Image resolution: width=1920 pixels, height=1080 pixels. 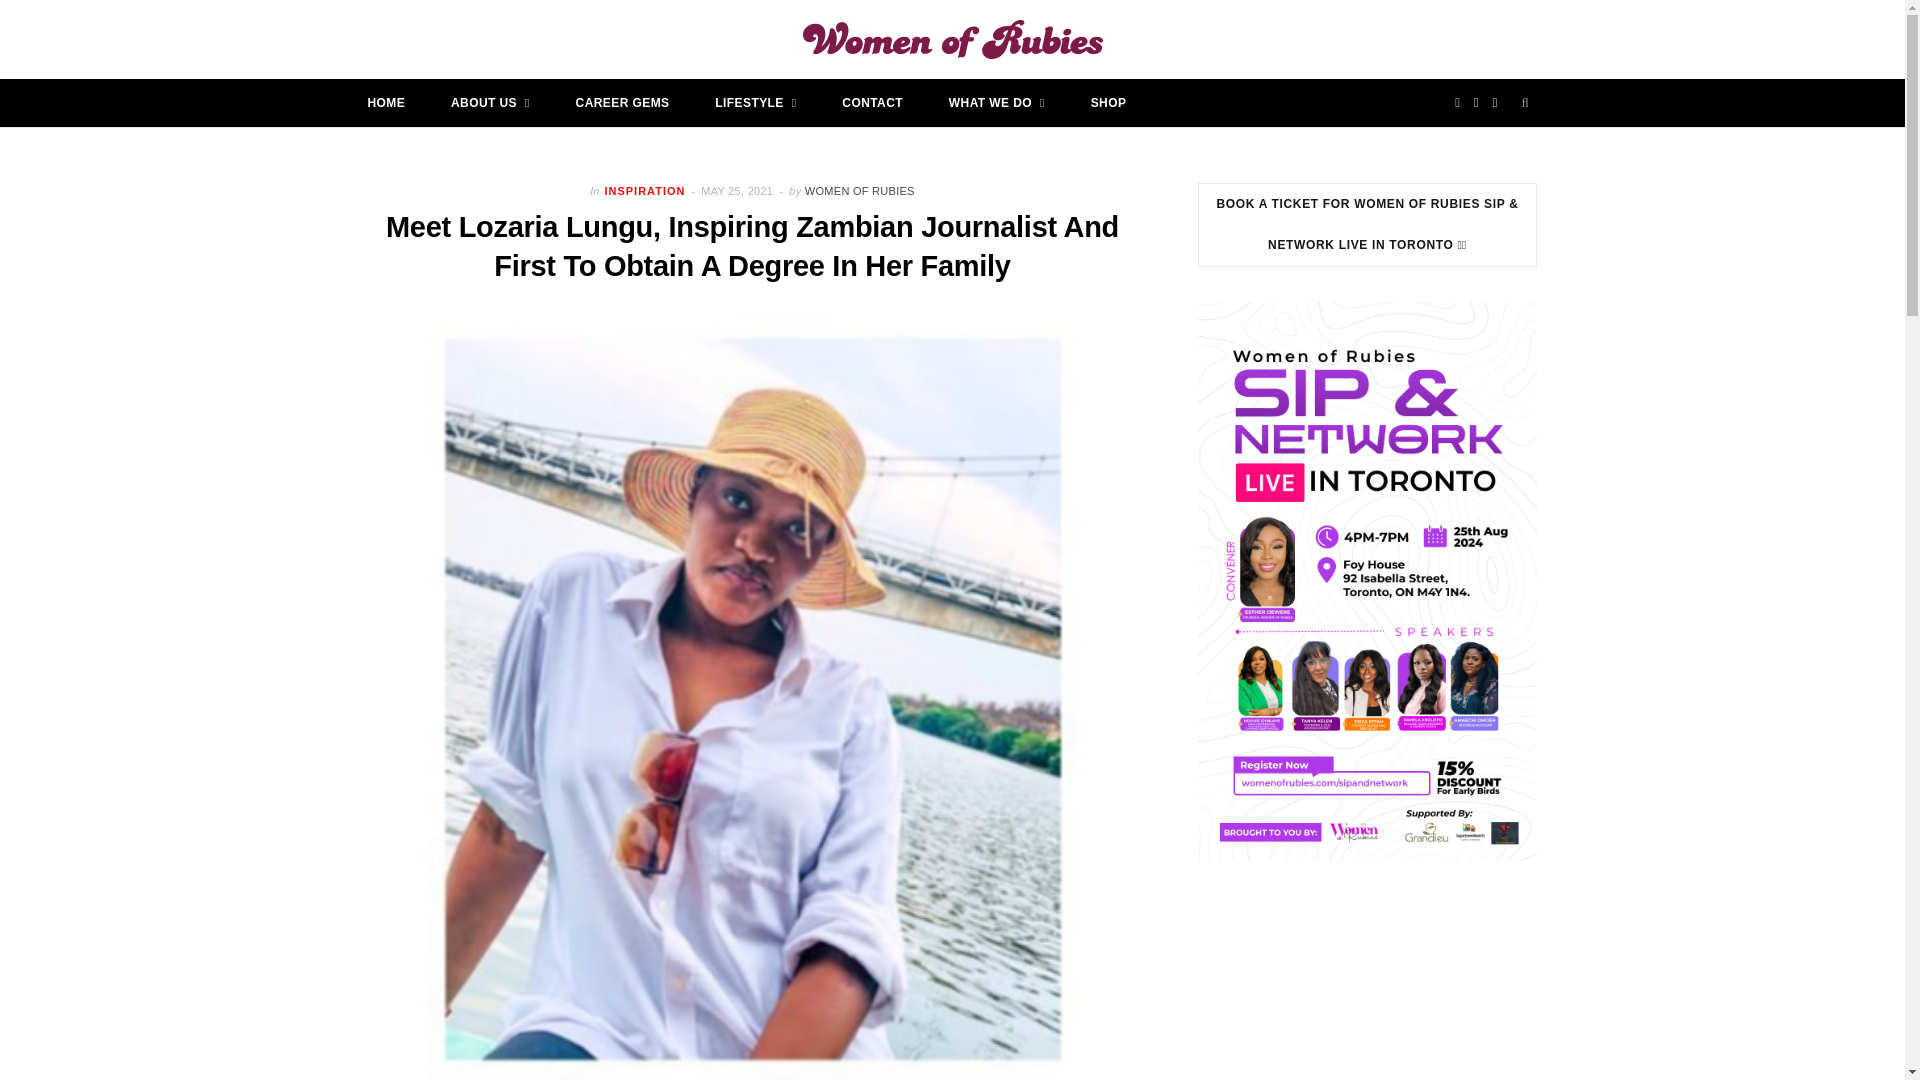 I want to click on SHOP, so click(x=1108, y=102).